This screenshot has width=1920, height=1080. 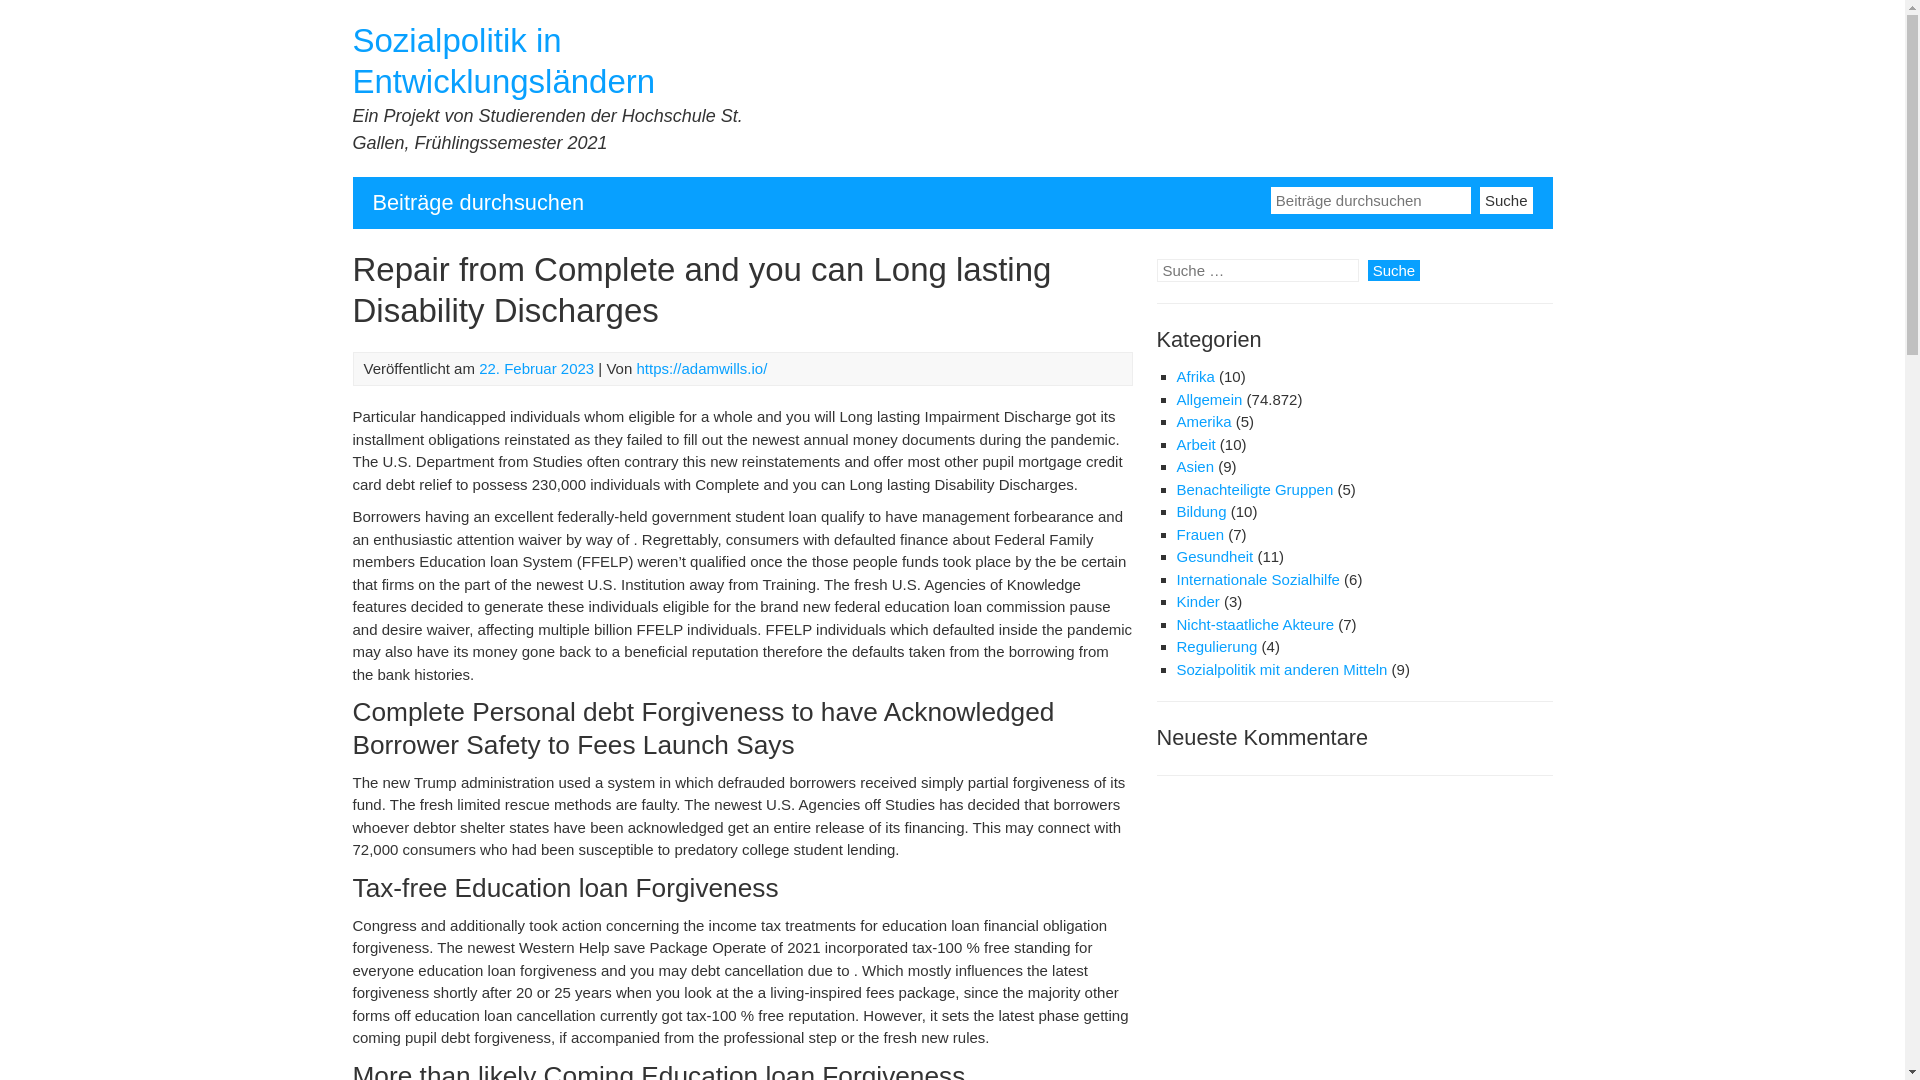 I want to click on Asien, so click(x=1194, y=466).